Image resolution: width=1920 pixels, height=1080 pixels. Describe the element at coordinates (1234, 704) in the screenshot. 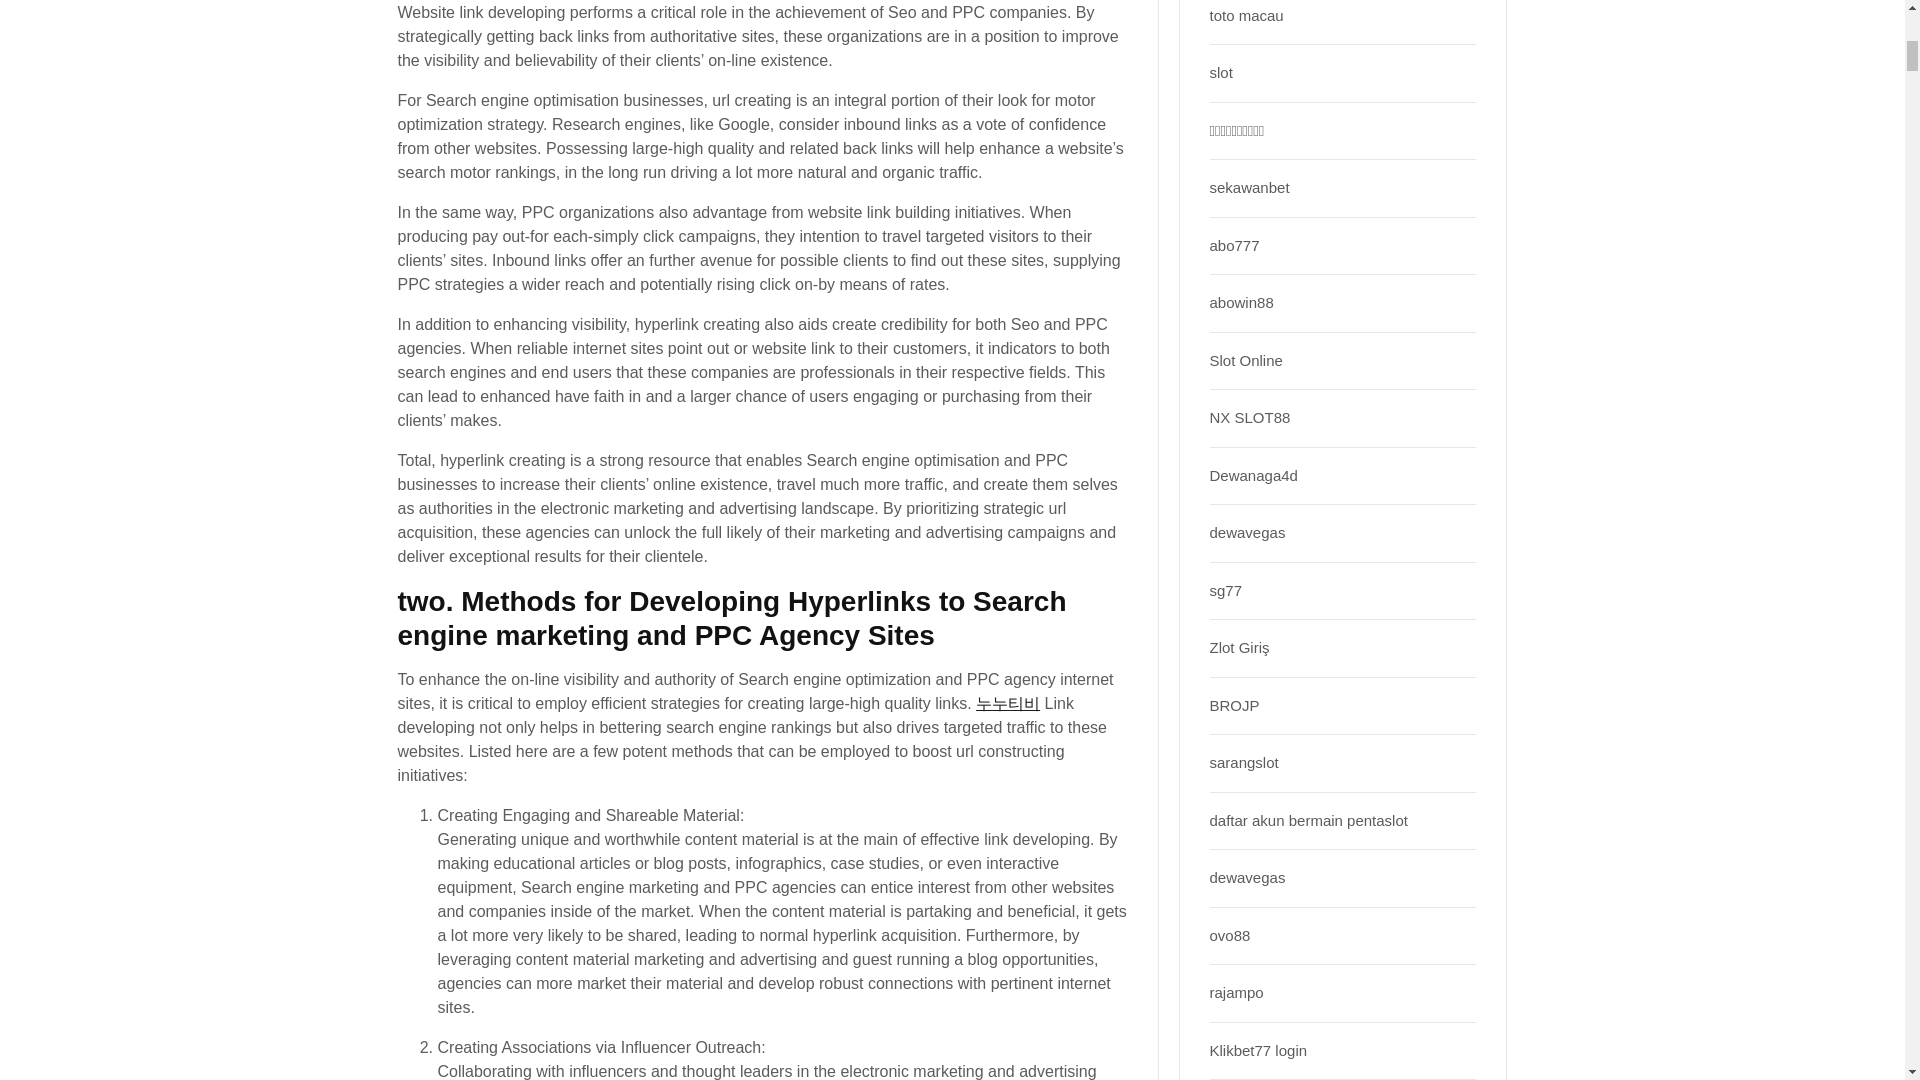

I see `BROJP` at that location.